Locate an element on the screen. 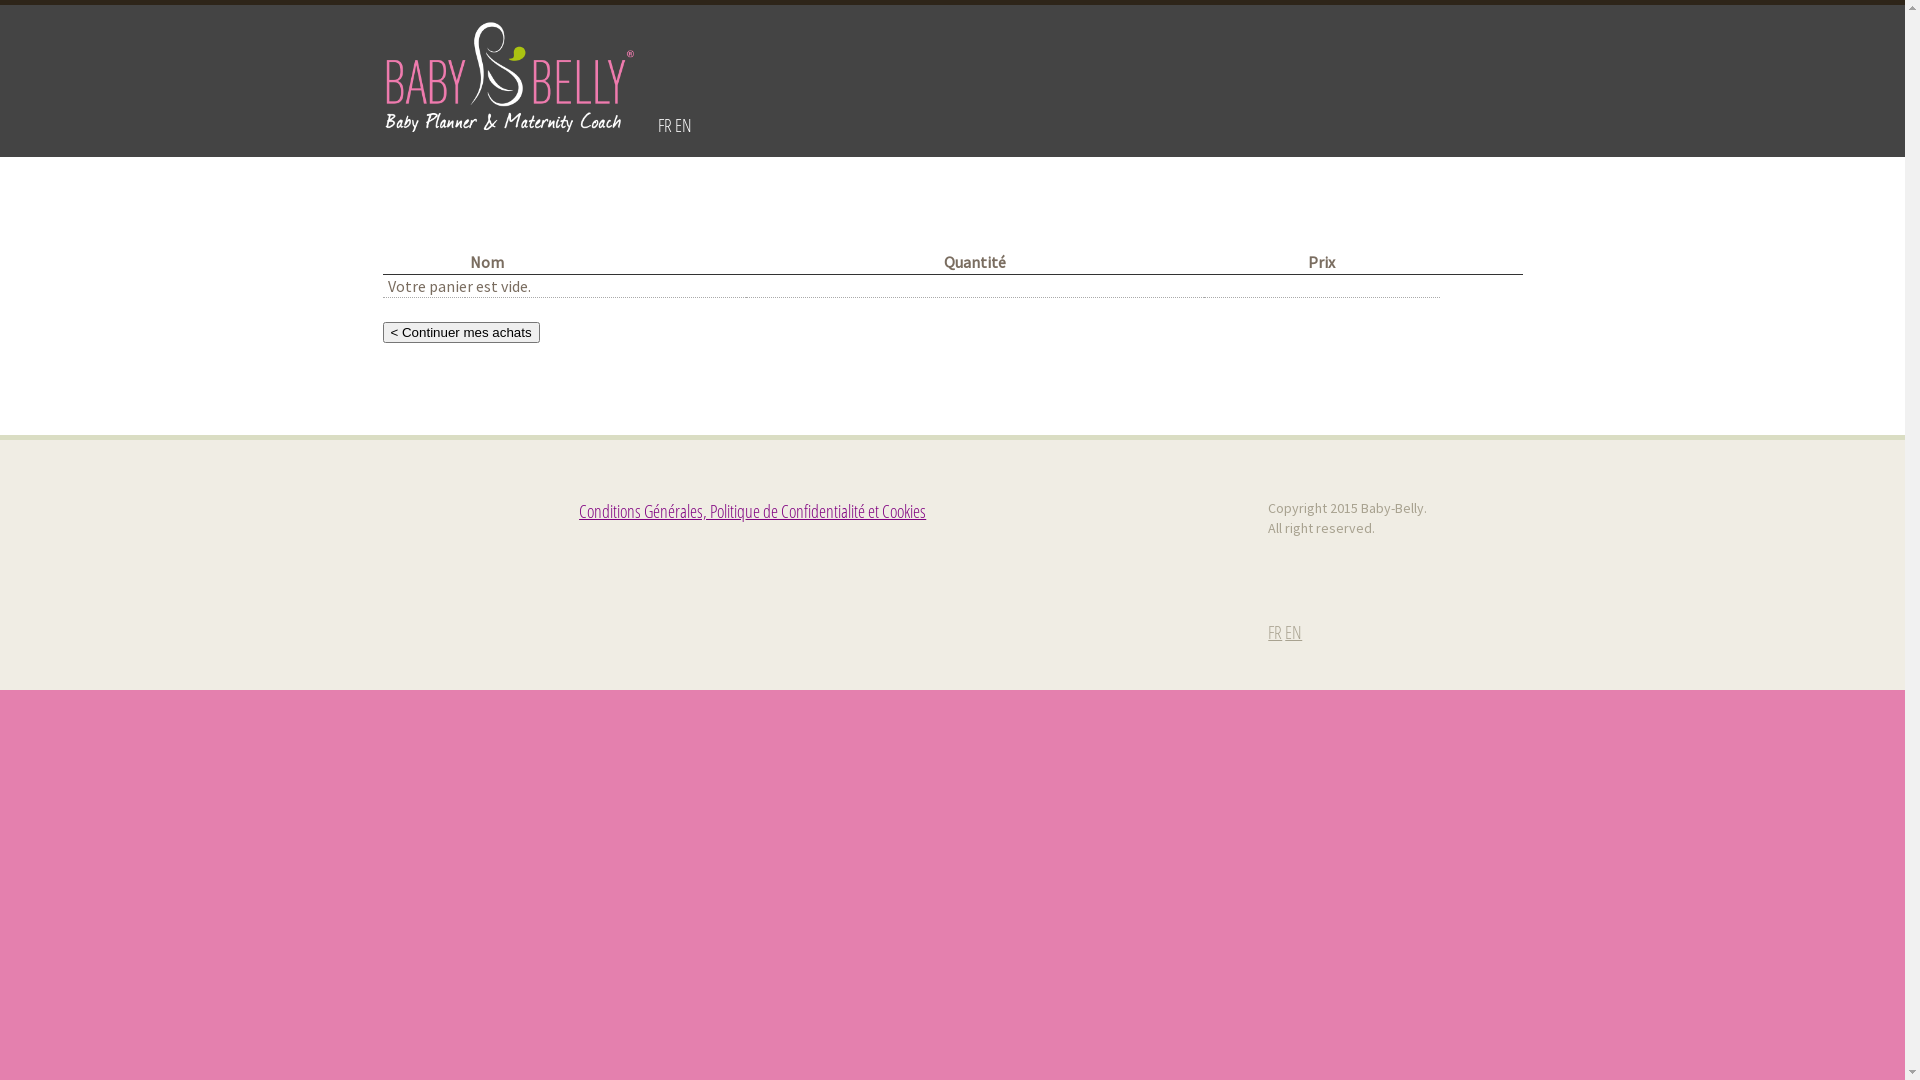 Image resolution: width=1920 pixels, height=1080 pixels. EN is located at coordinates (682, 125).